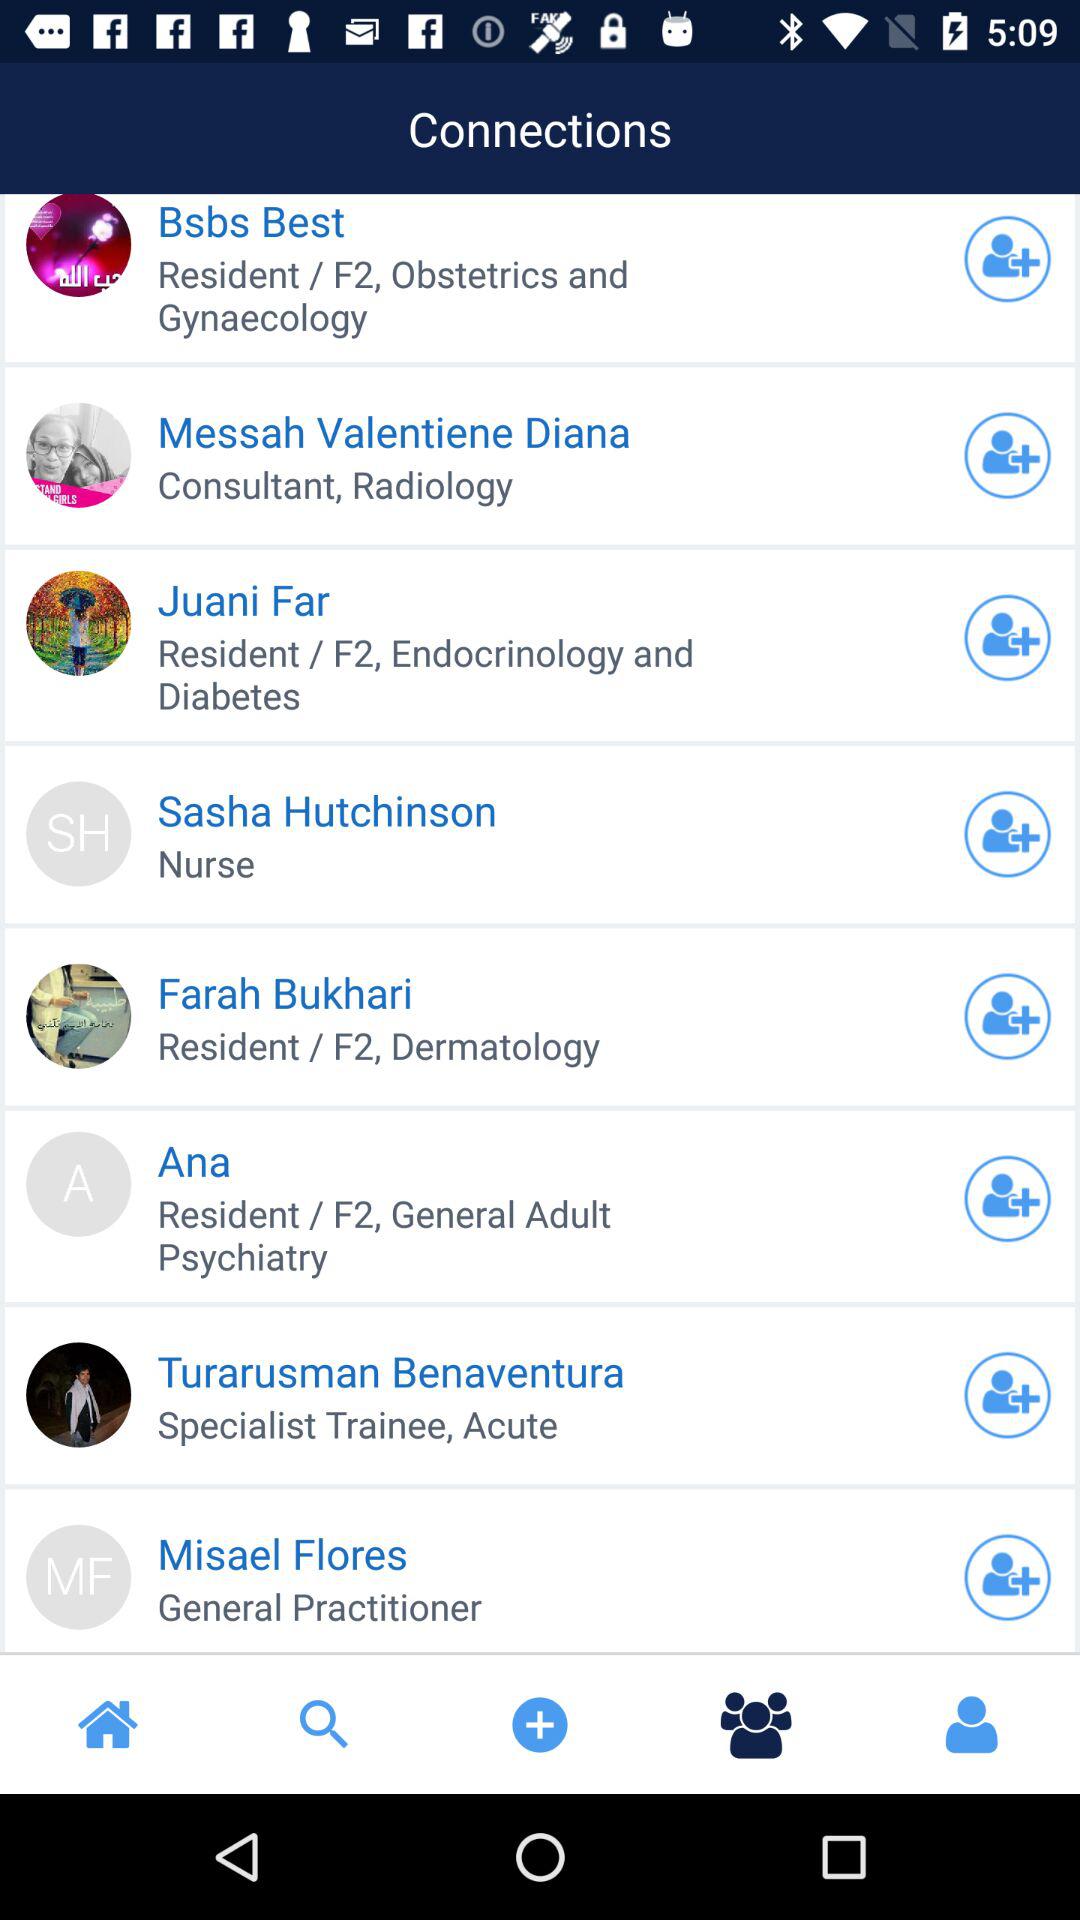  What do you see at coordinates (1007, 1016) in the screenshot?
I see `add connection` at bounding box center [1007, 1016].